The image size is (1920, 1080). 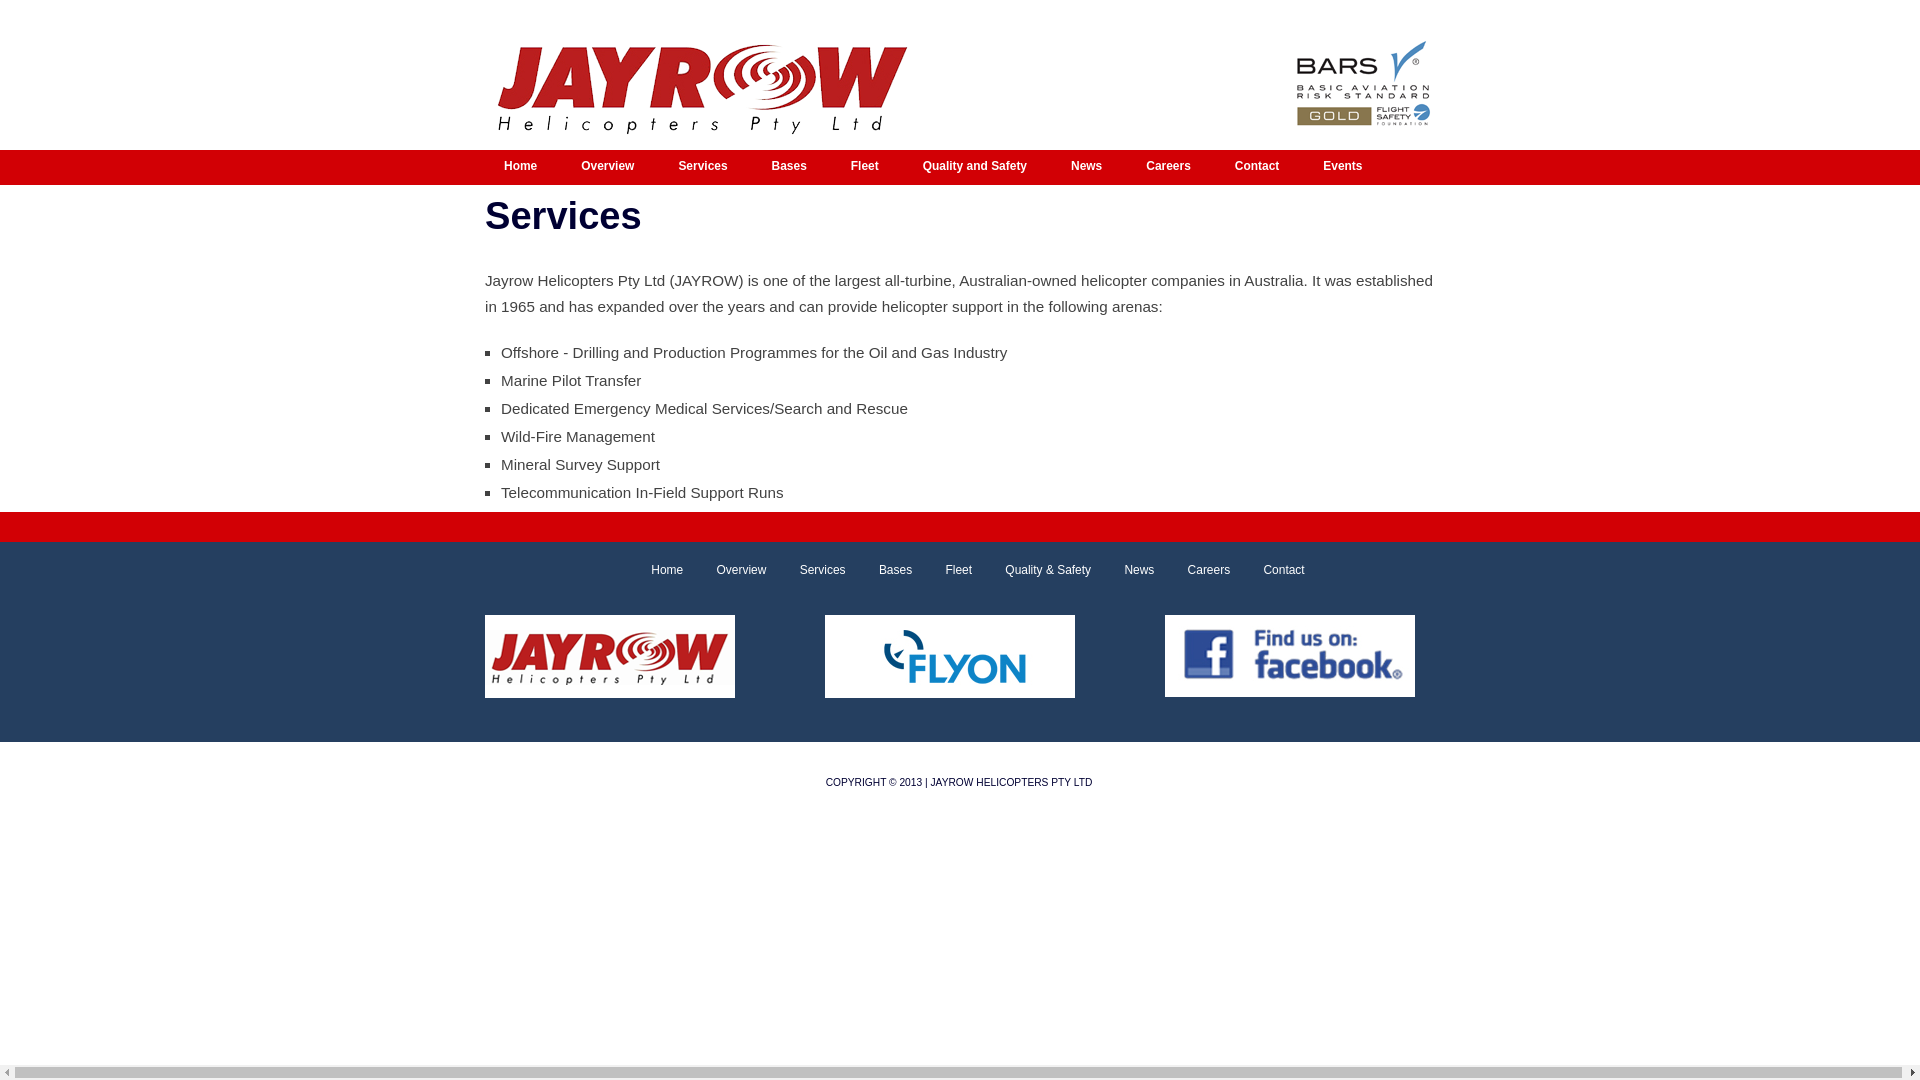 What do you see at coordinates (792, 168) in the screenshot?
I see `Bases` at bounding box center [792, 168].